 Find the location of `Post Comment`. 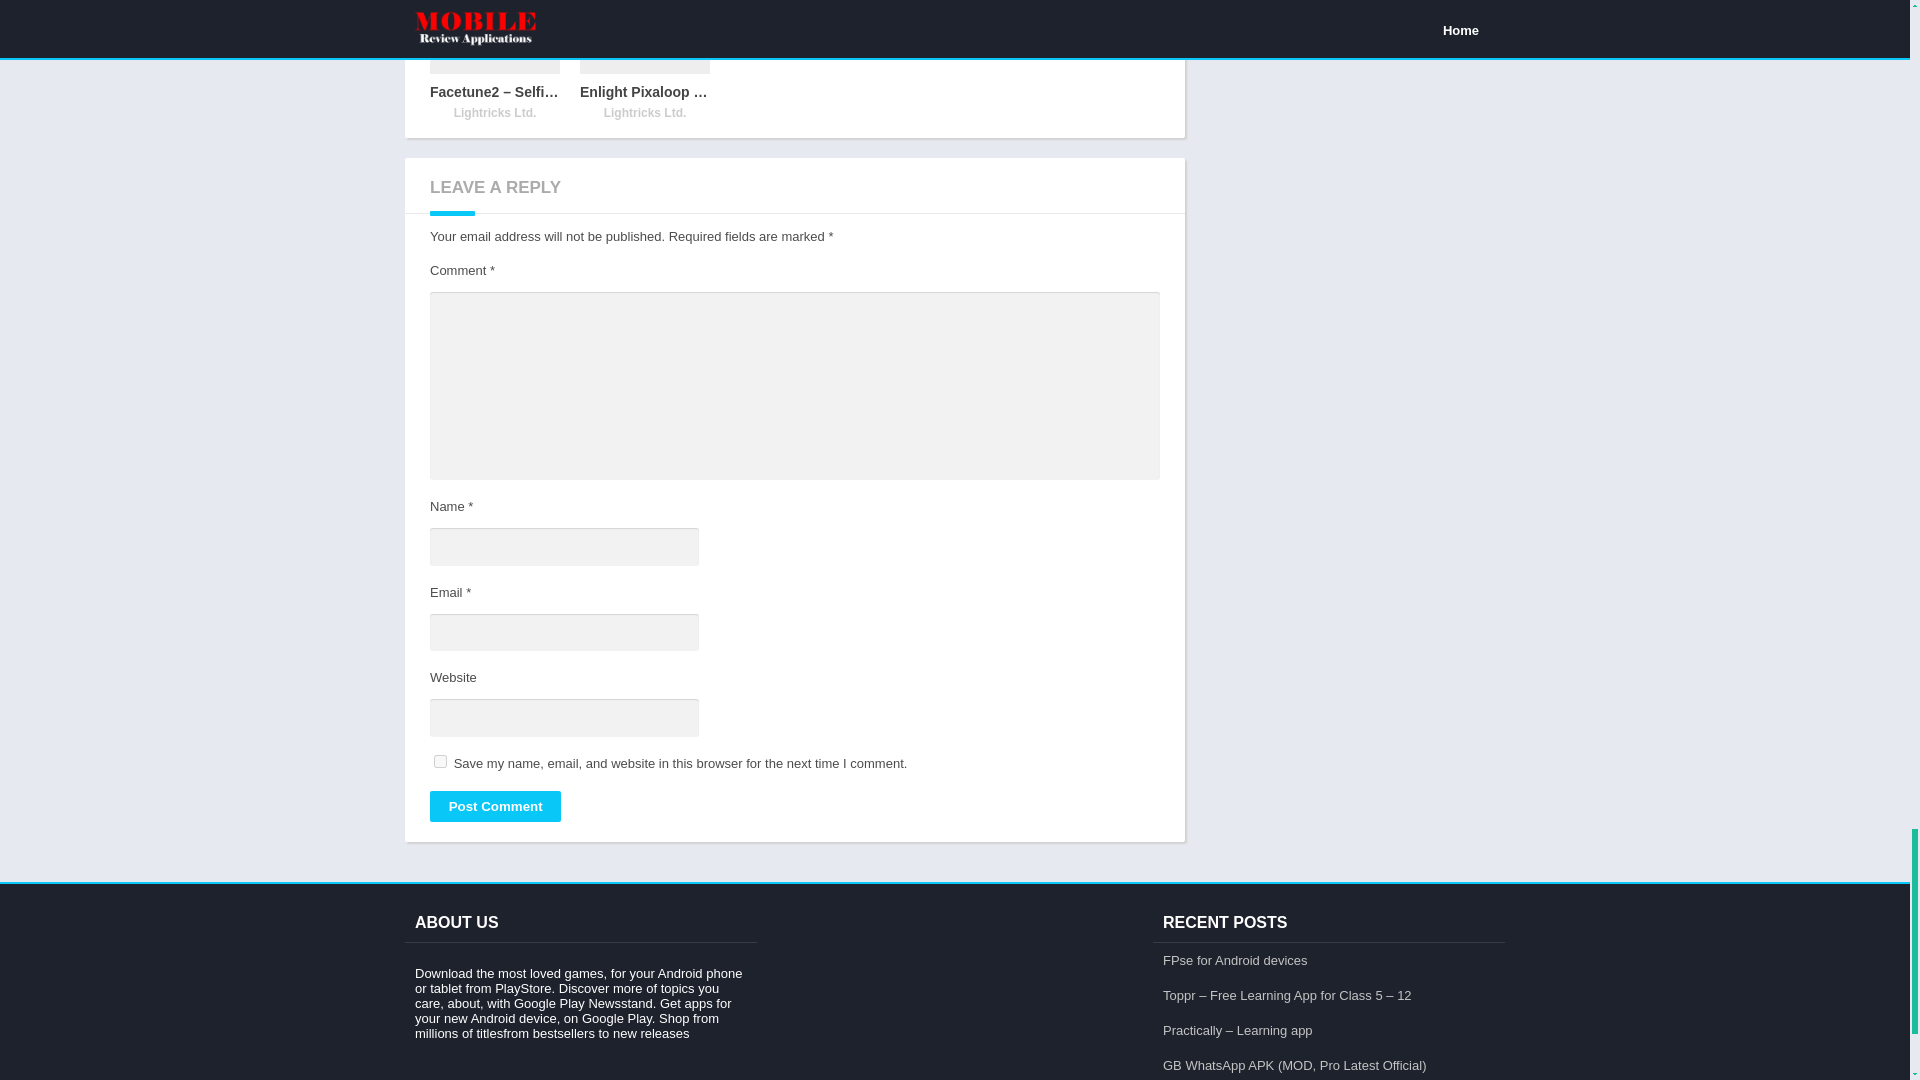

Post Comment is located at coordinates (495, 806).